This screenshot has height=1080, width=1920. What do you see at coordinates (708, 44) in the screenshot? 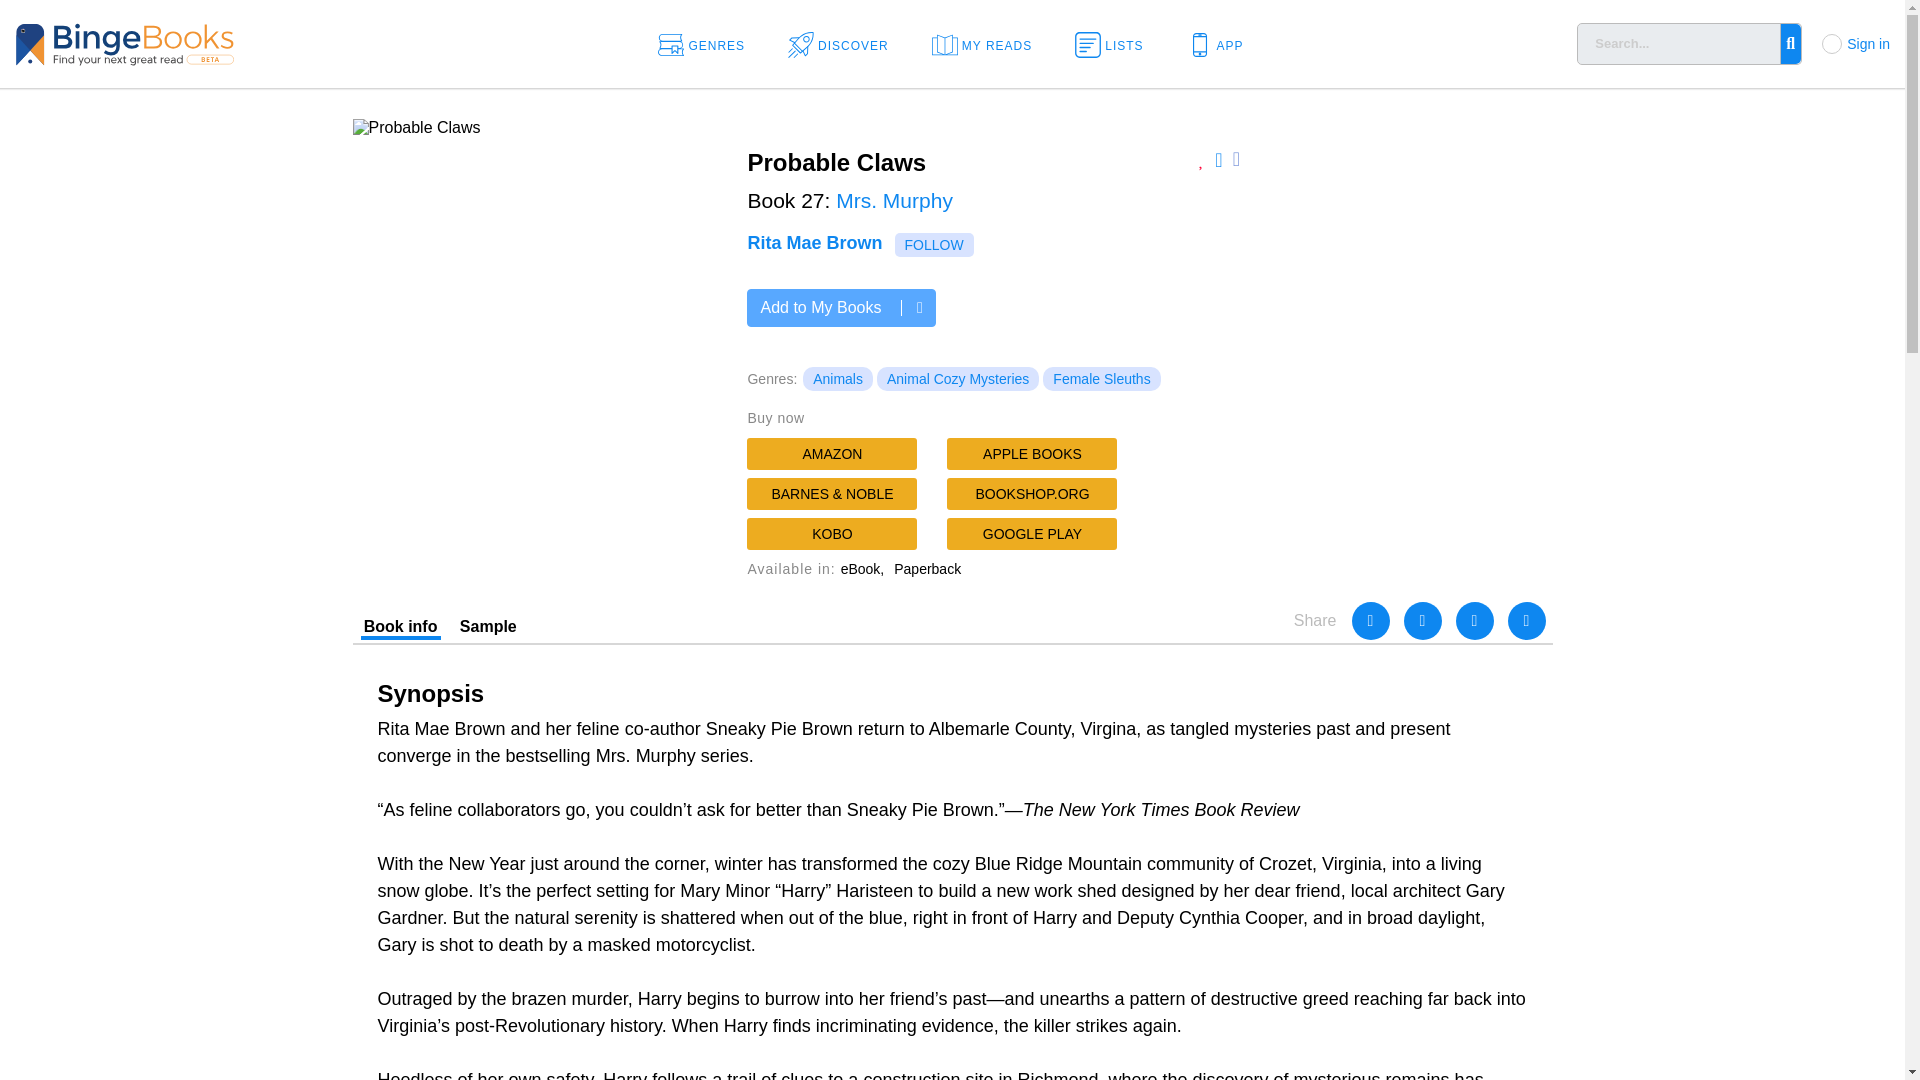
I see `GENRES` at bounding box center [708, 44].